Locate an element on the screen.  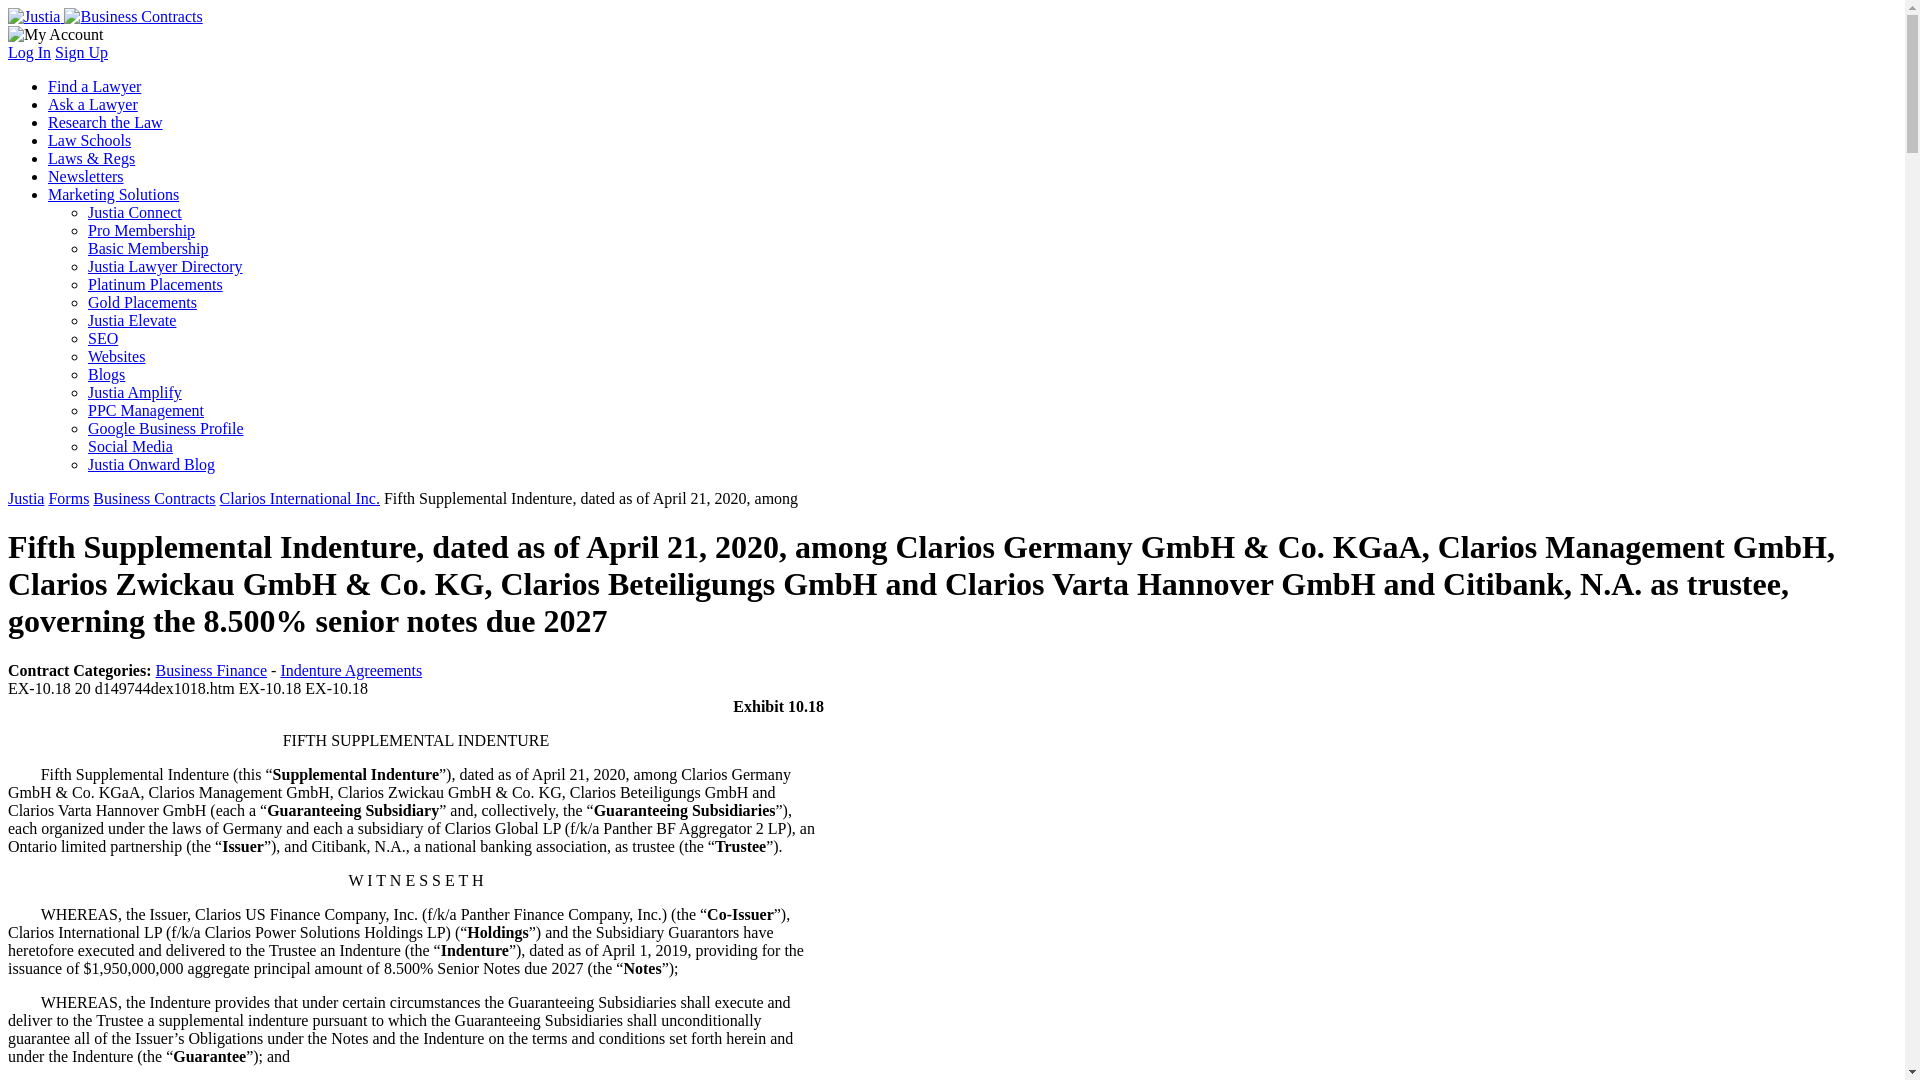
Justia is located at coordinates (105, 16).